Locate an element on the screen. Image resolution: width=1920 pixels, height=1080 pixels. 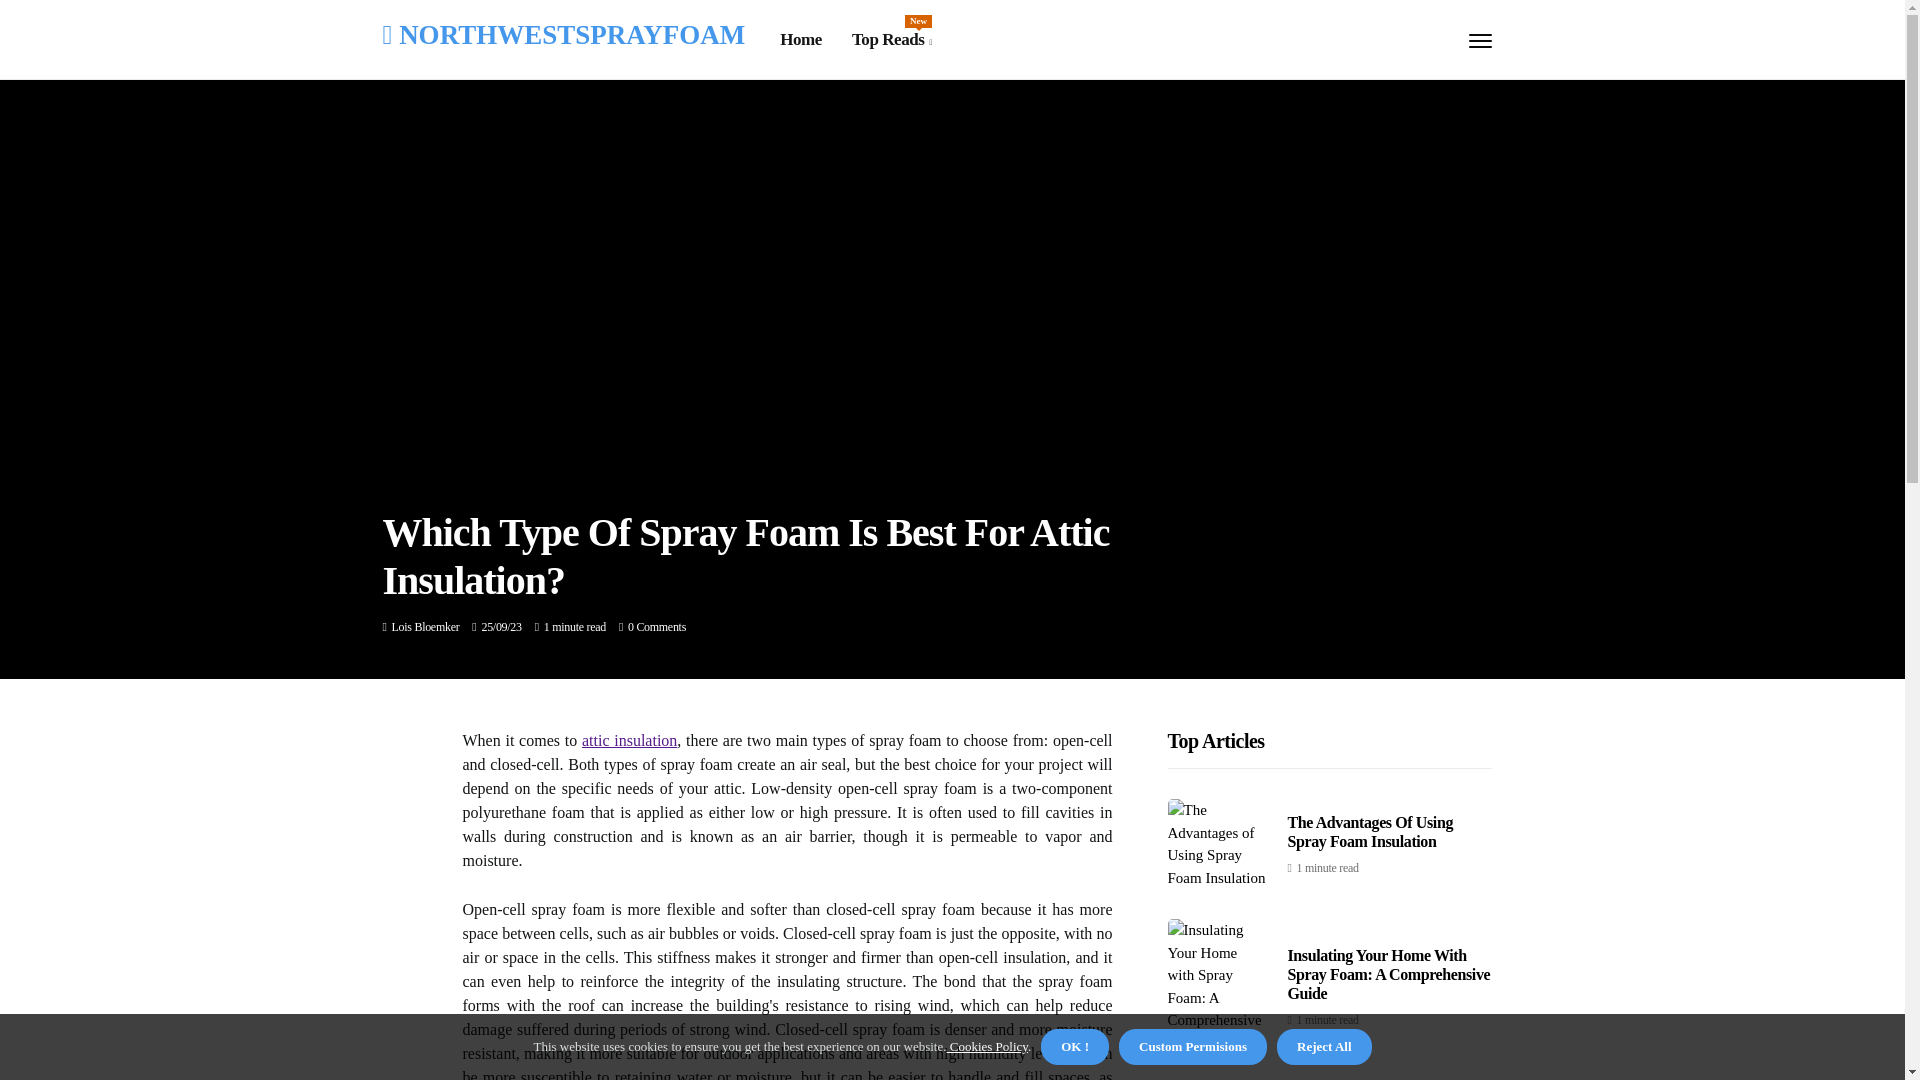
Lois Bloemker is located at coordinates (426, 626).